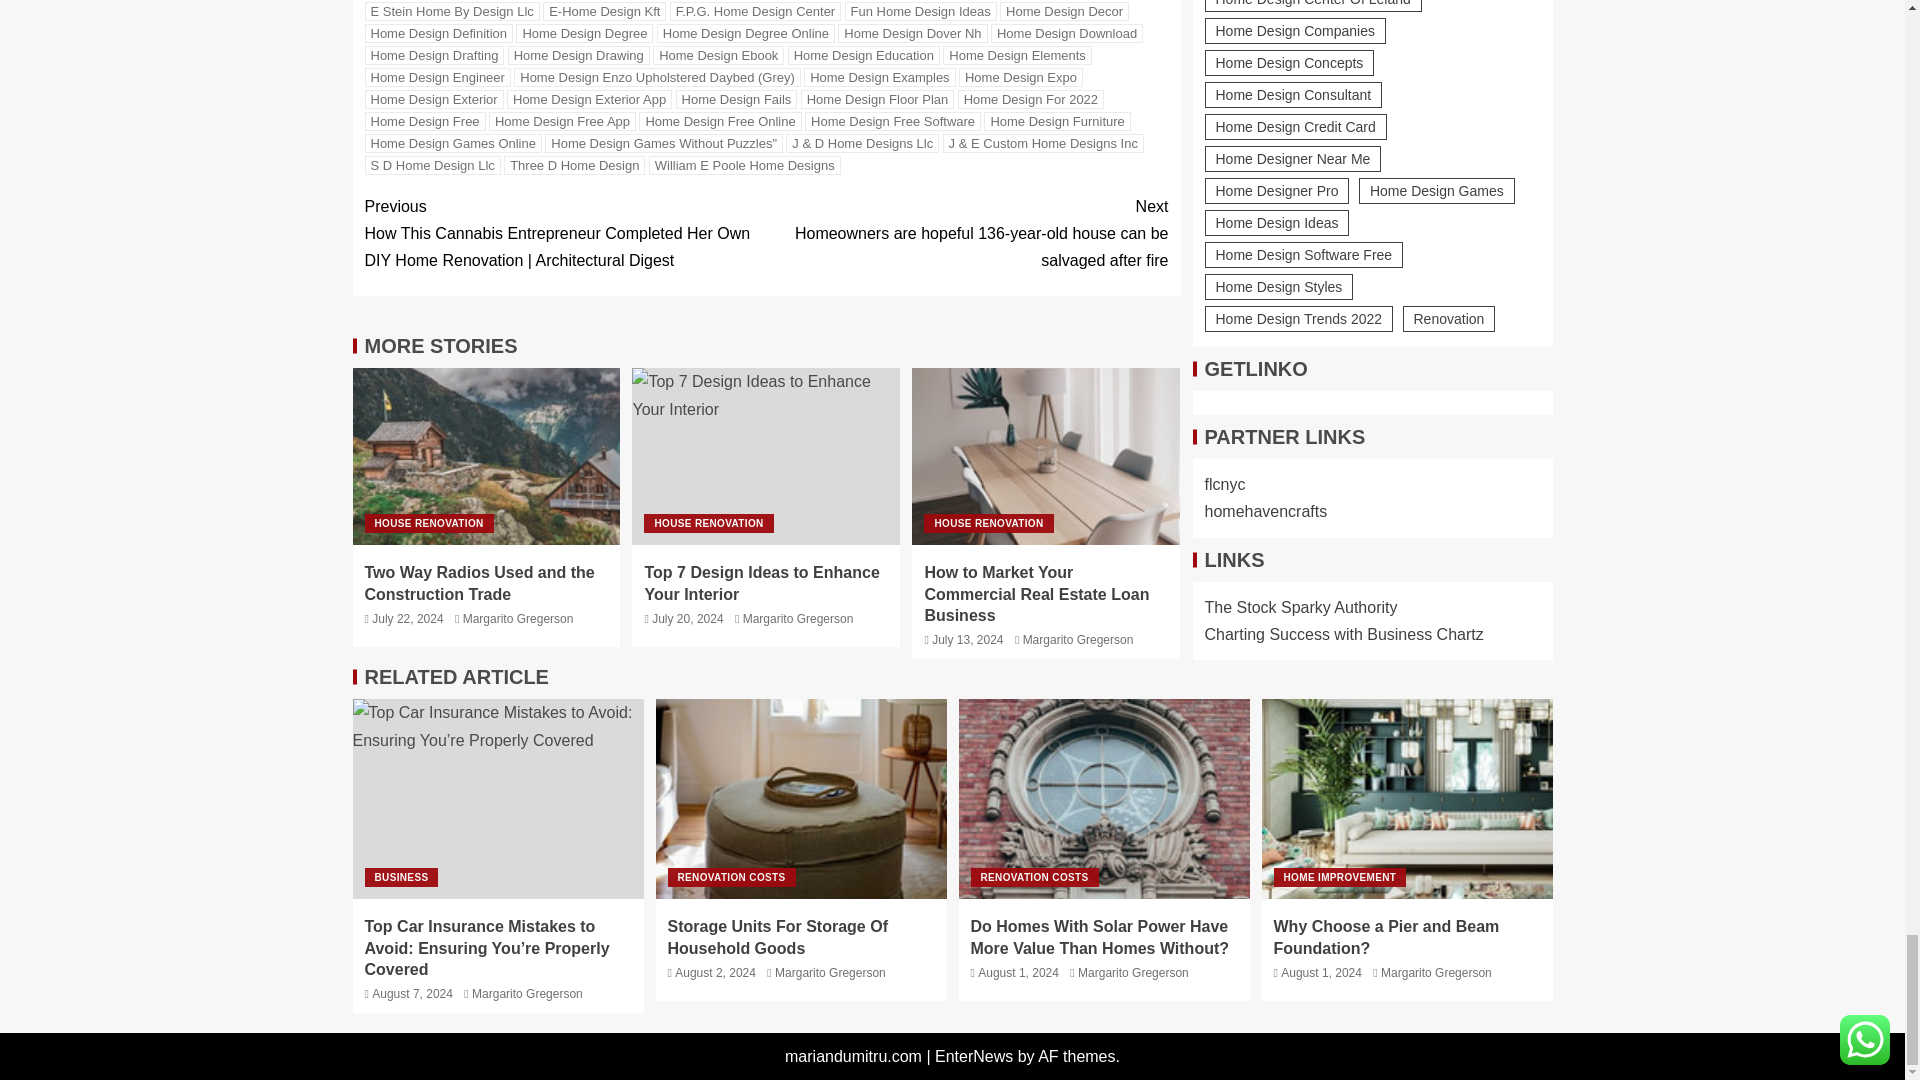 Image resolution: width=1920 pixels, height=1080 pixels. What do you see at coordinates (766, 456) in the screenshot?
I see `Top 7 Design Ideas to Enhance Your Interior` at bounding box center [766, 456].